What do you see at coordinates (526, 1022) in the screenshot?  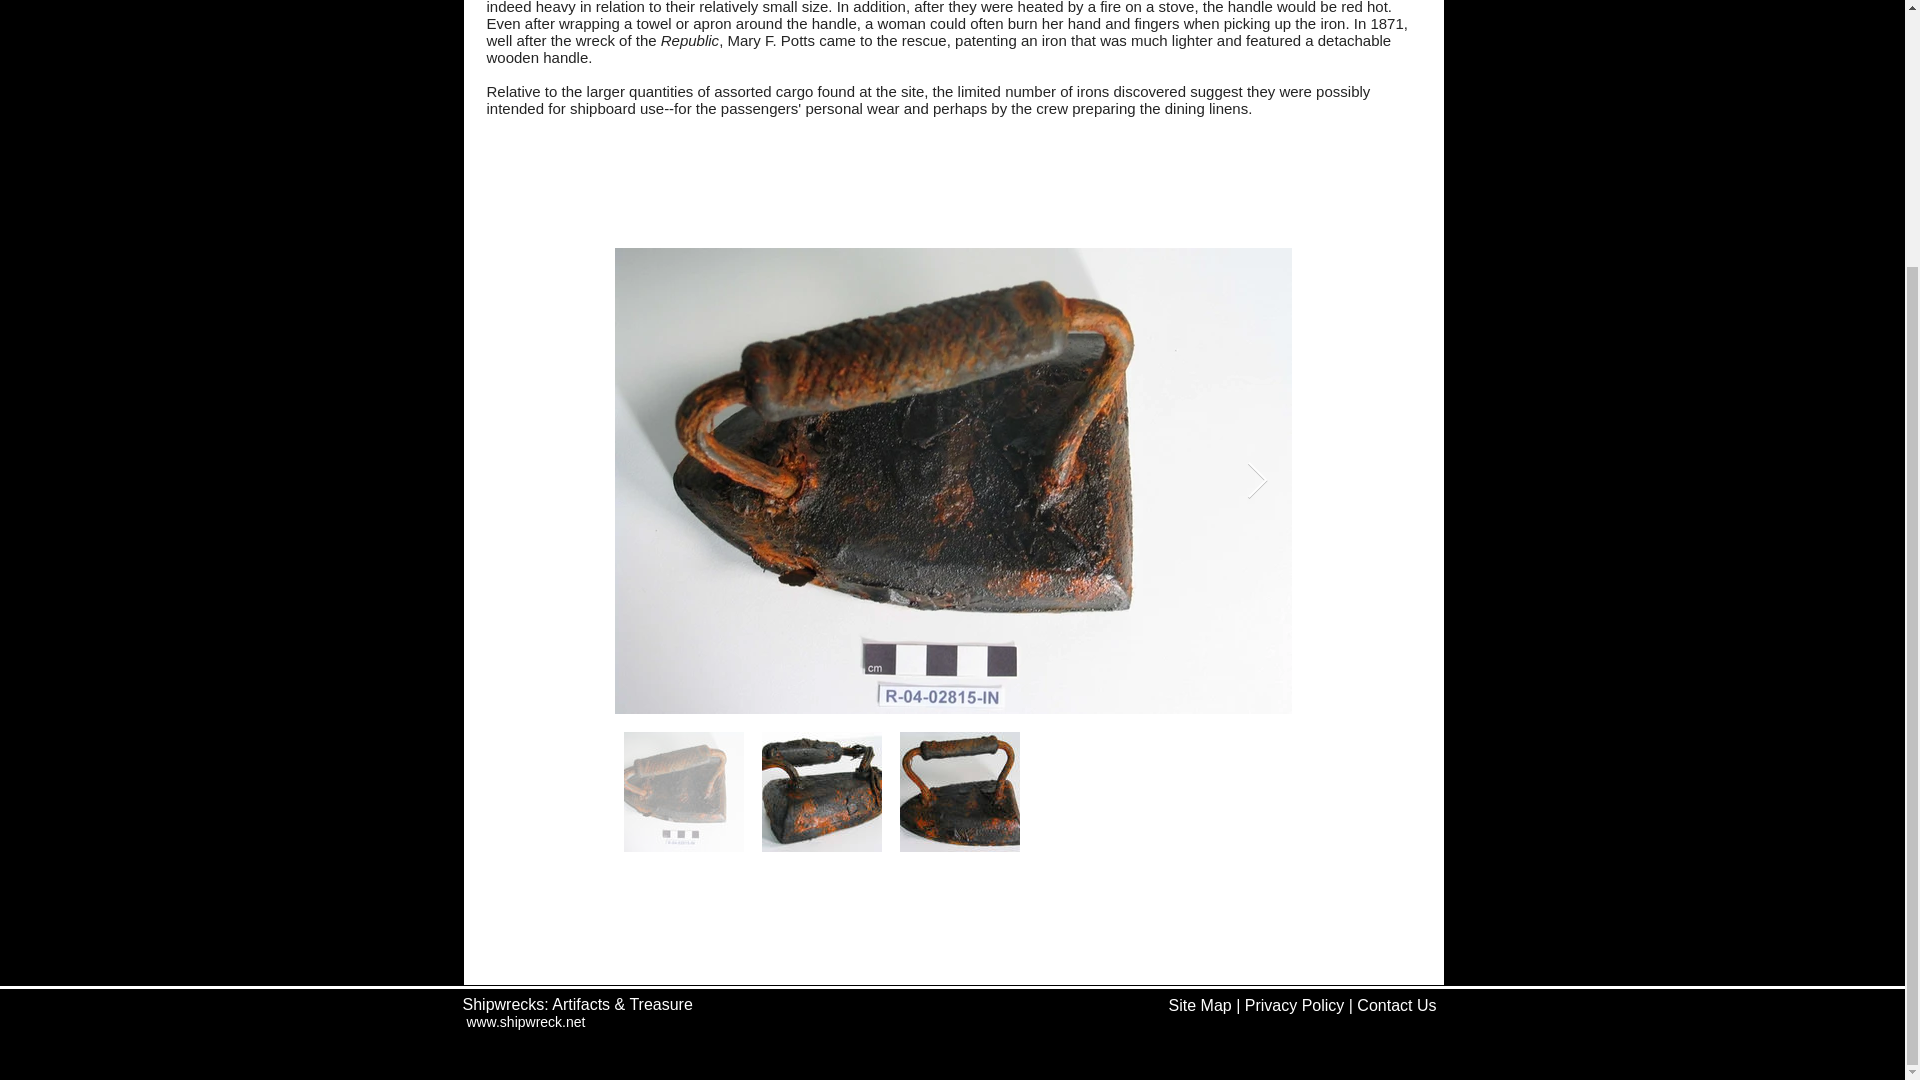 I see `www.shipwreck.net` at bounding box center [526, 1022].